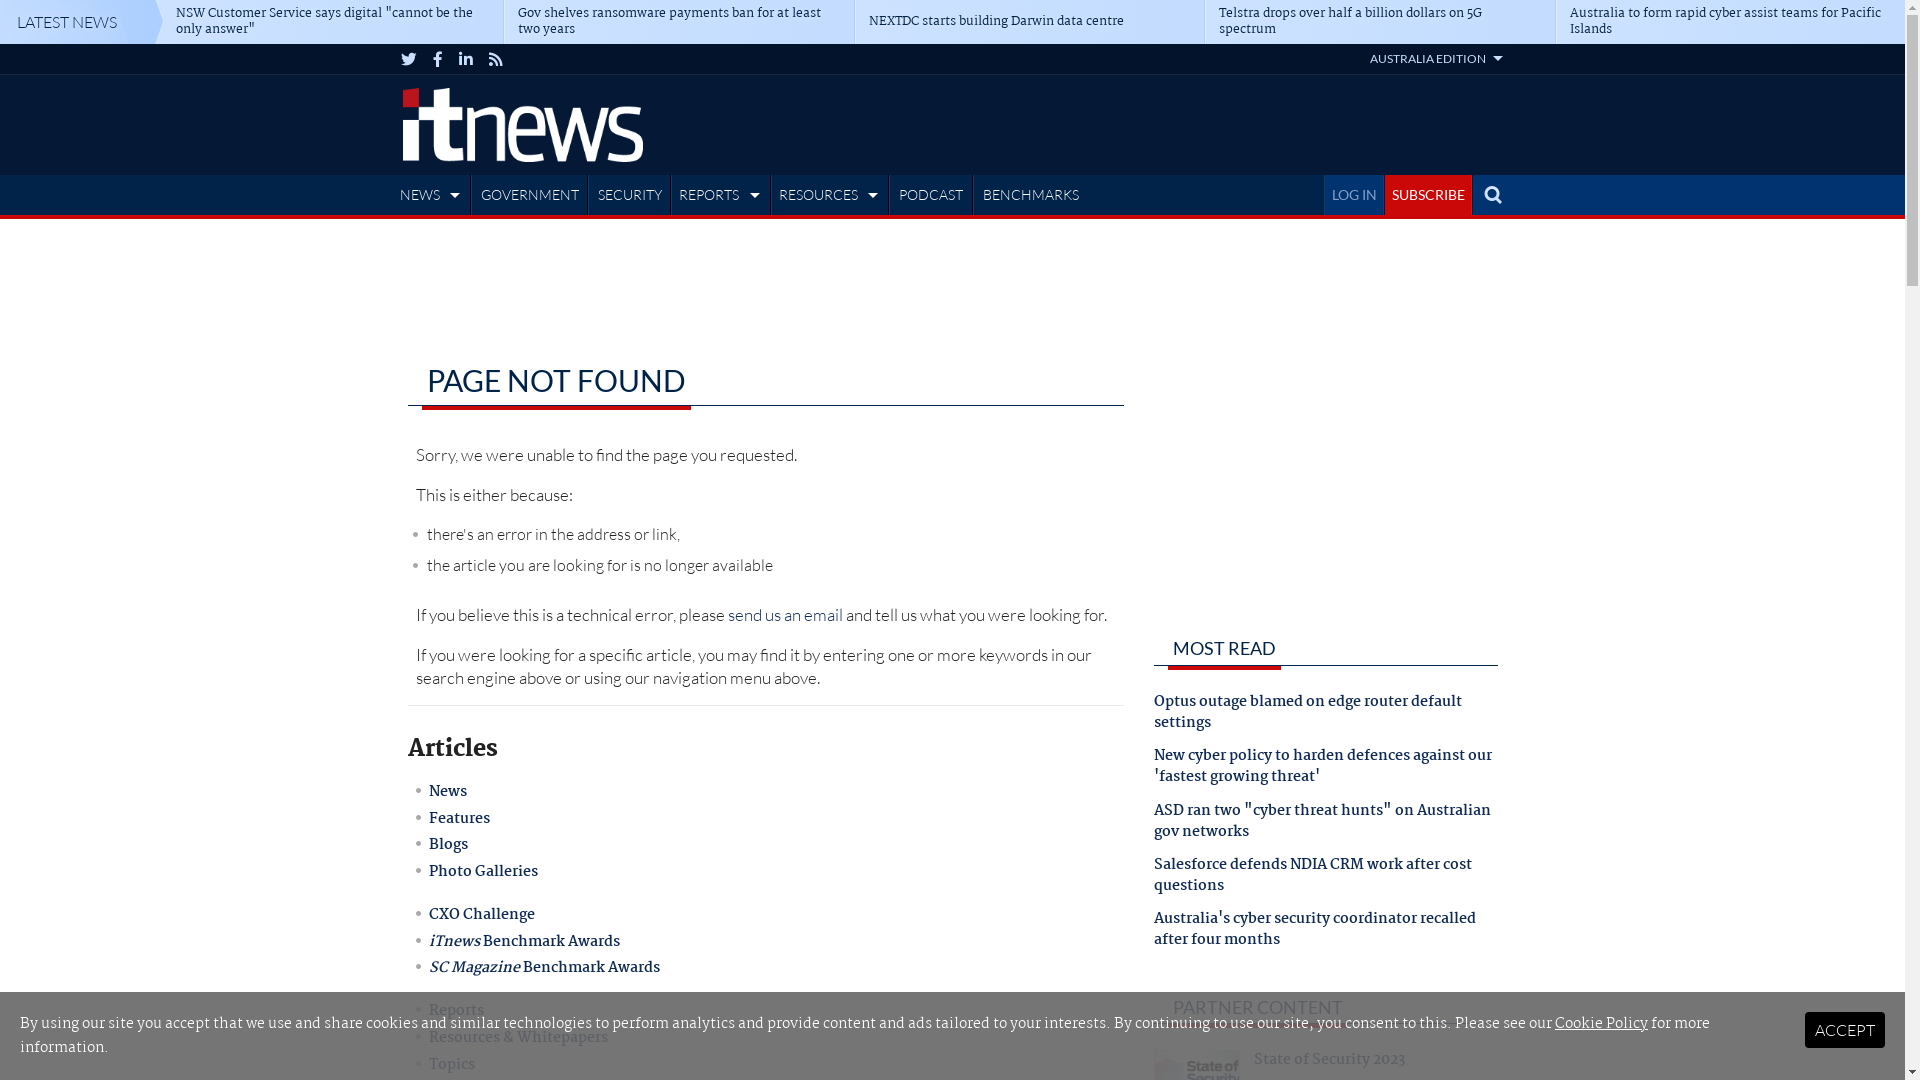  I want to click on Features, so click(459, 819).